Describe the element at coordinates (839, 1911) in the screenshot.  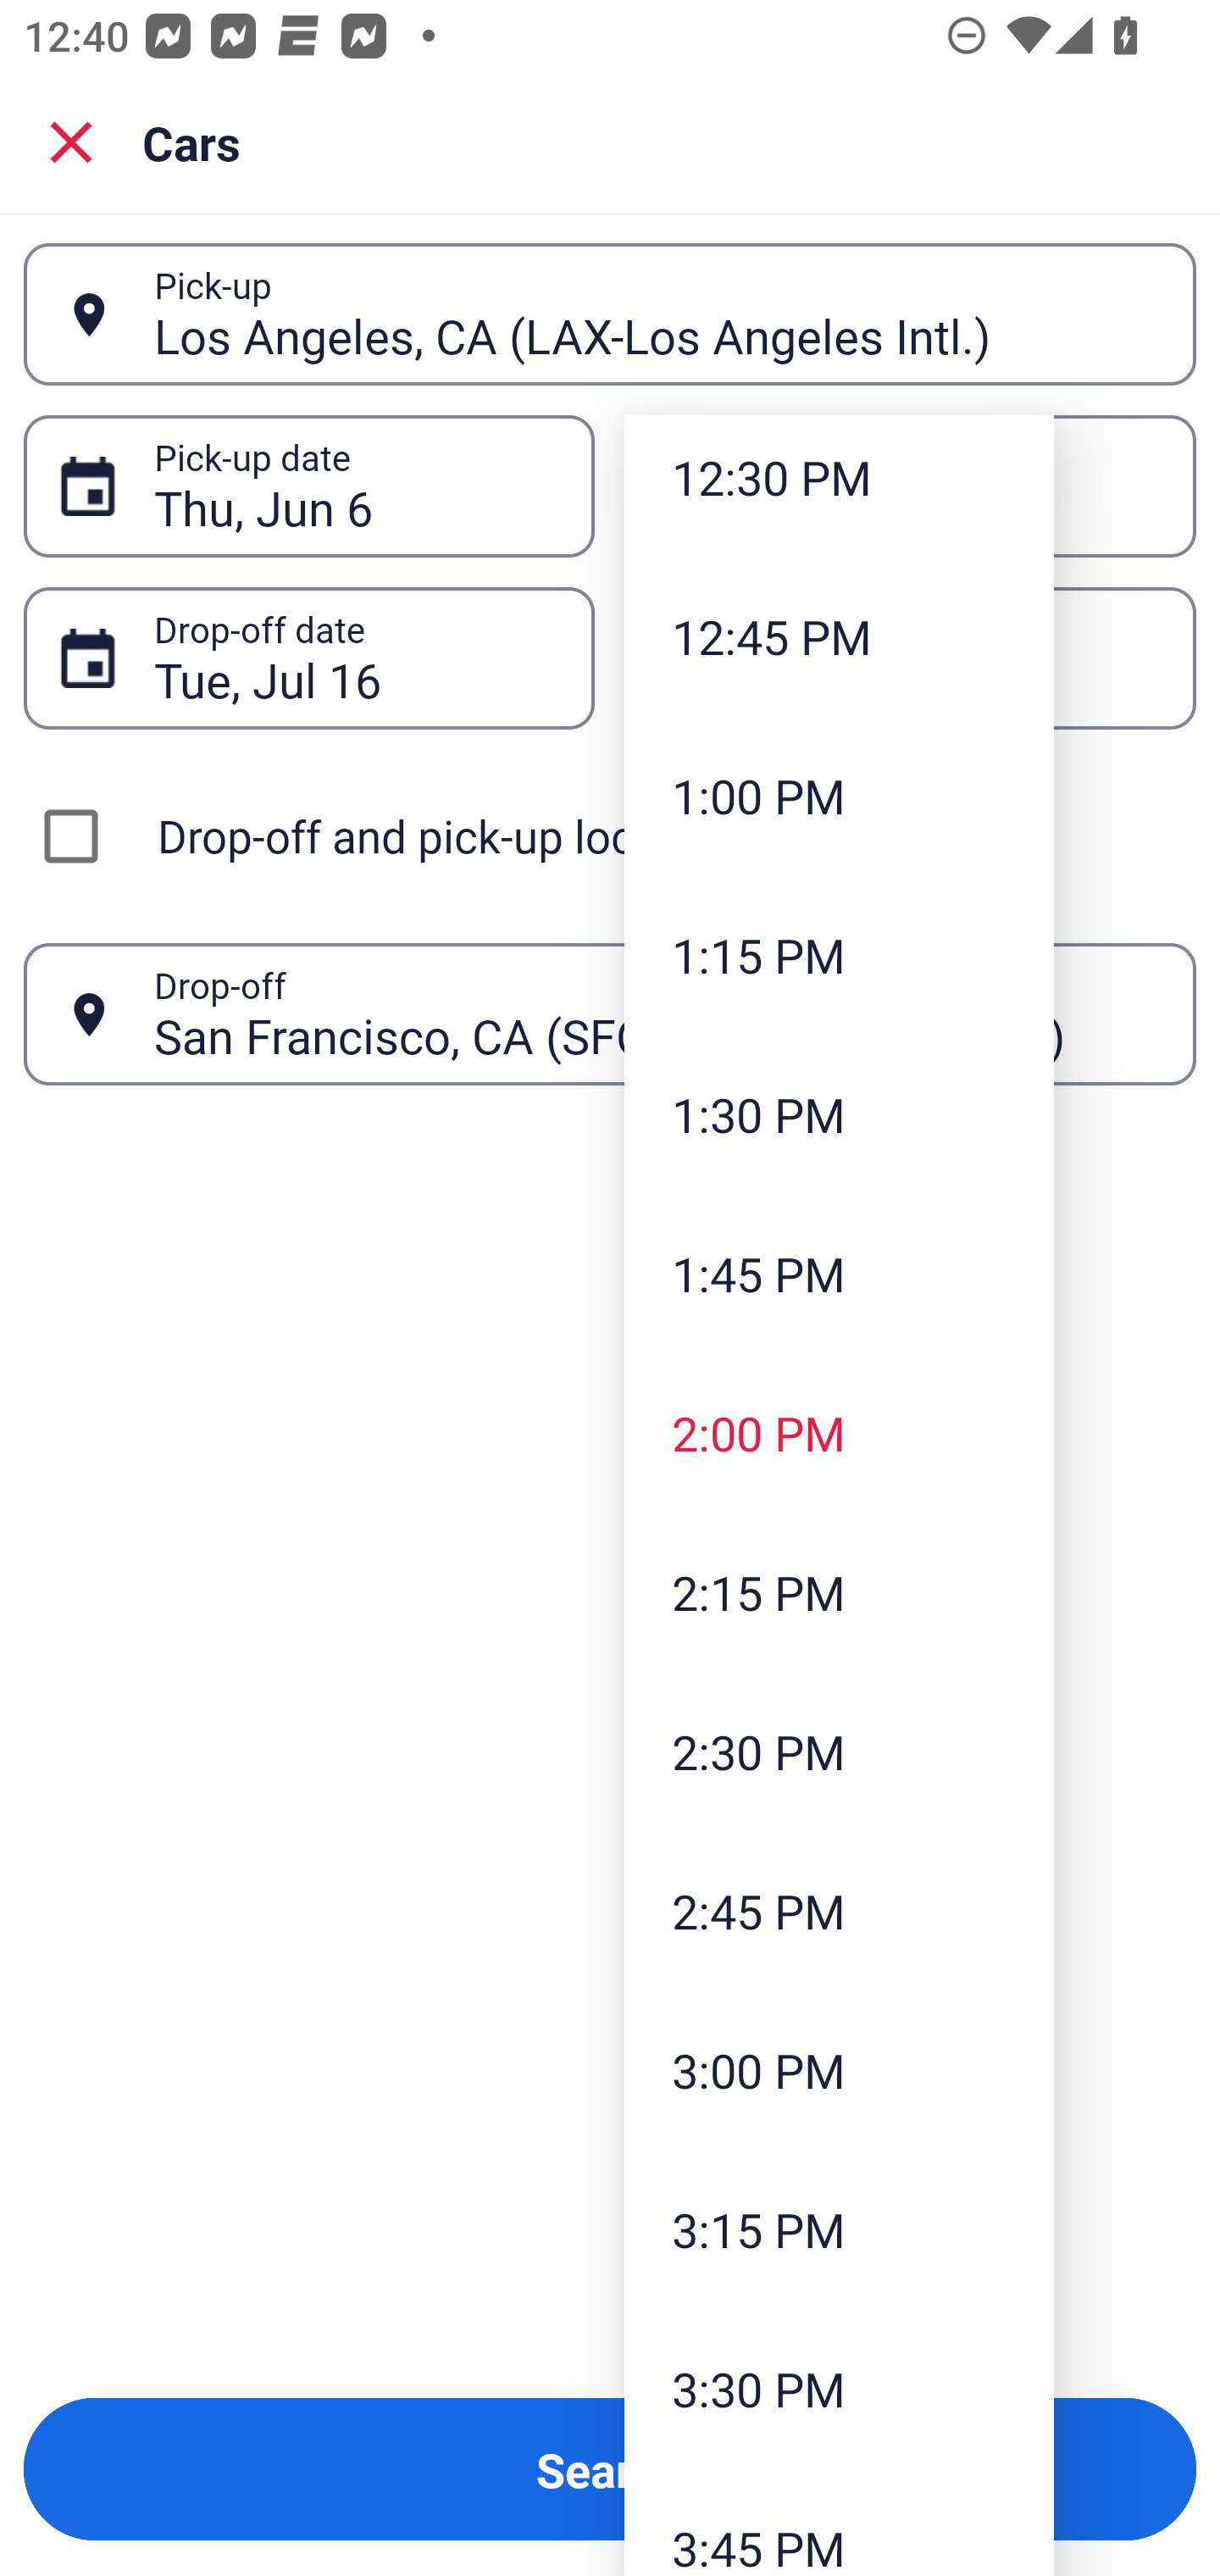
I see `2:45 PM` at that location.